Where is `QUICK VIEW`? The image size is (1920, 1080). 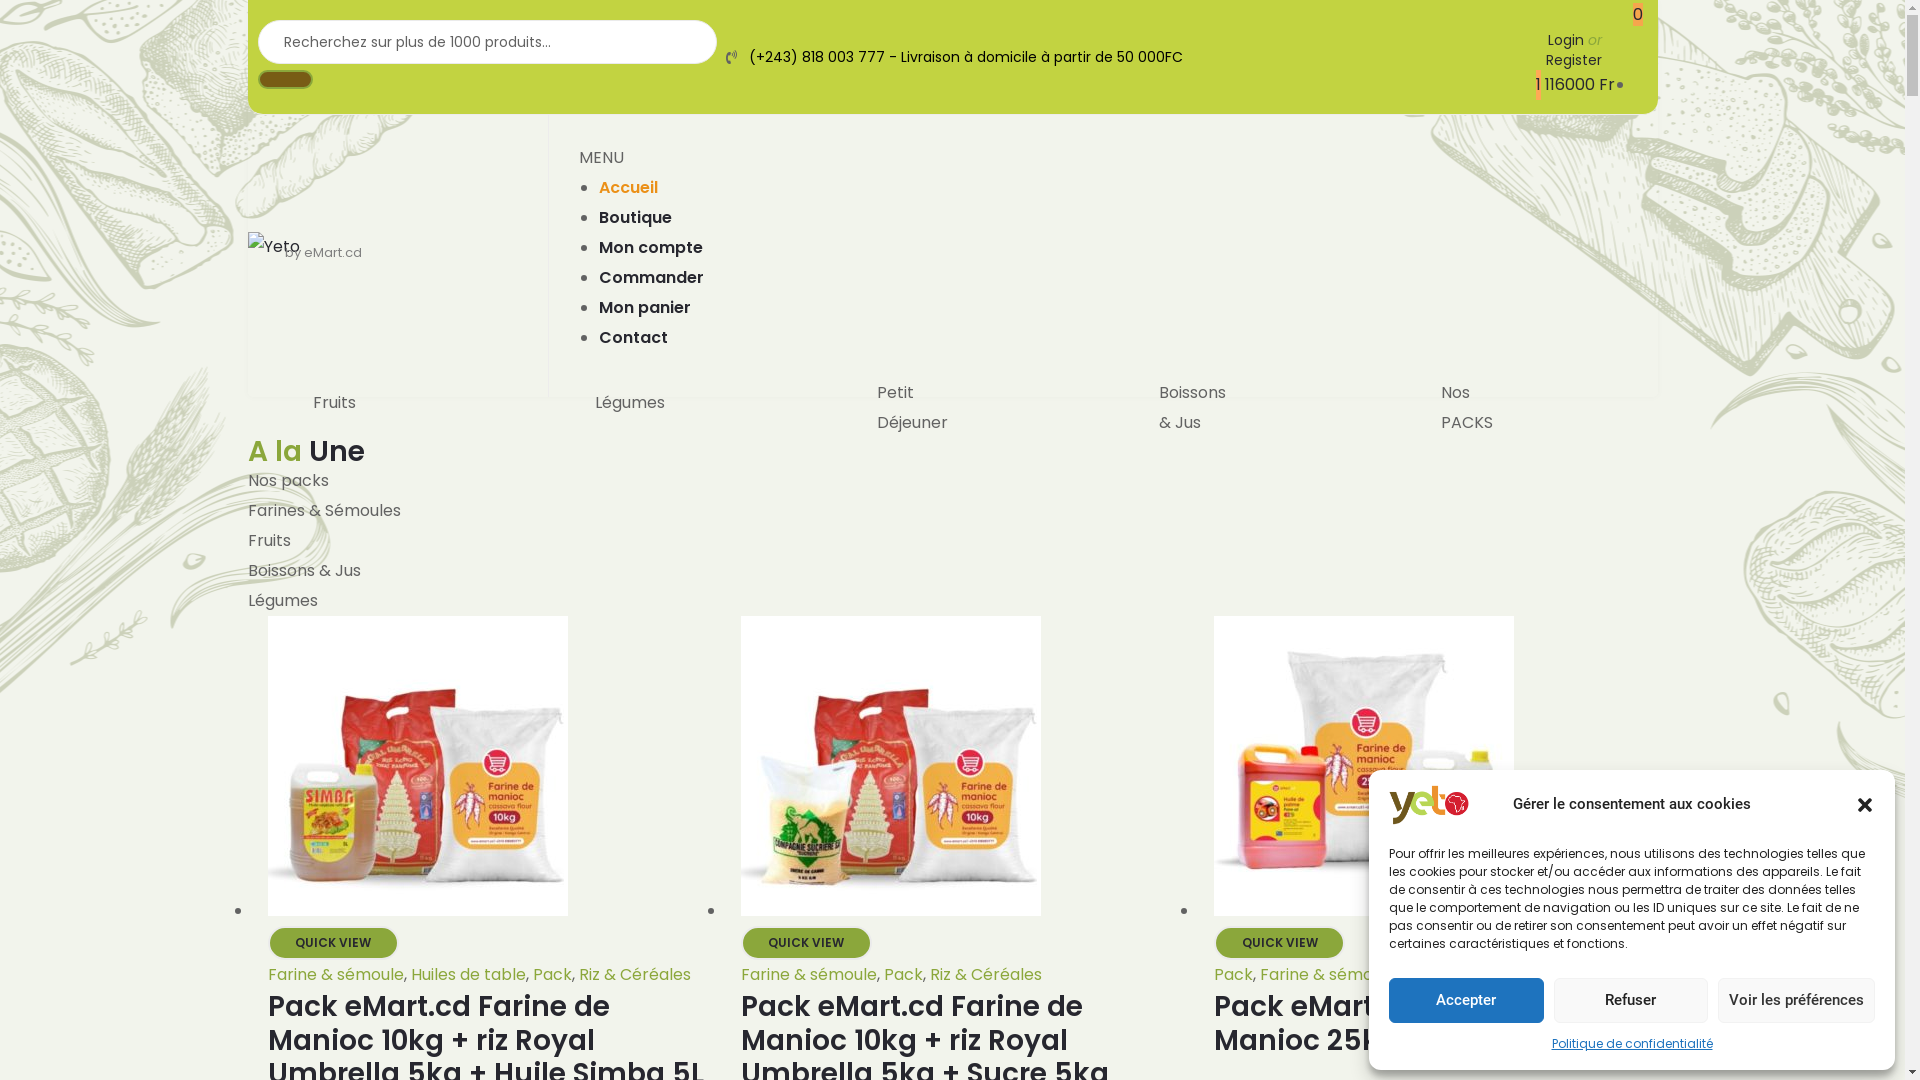 QUICK VIEW is located at coordinates (334, 943).